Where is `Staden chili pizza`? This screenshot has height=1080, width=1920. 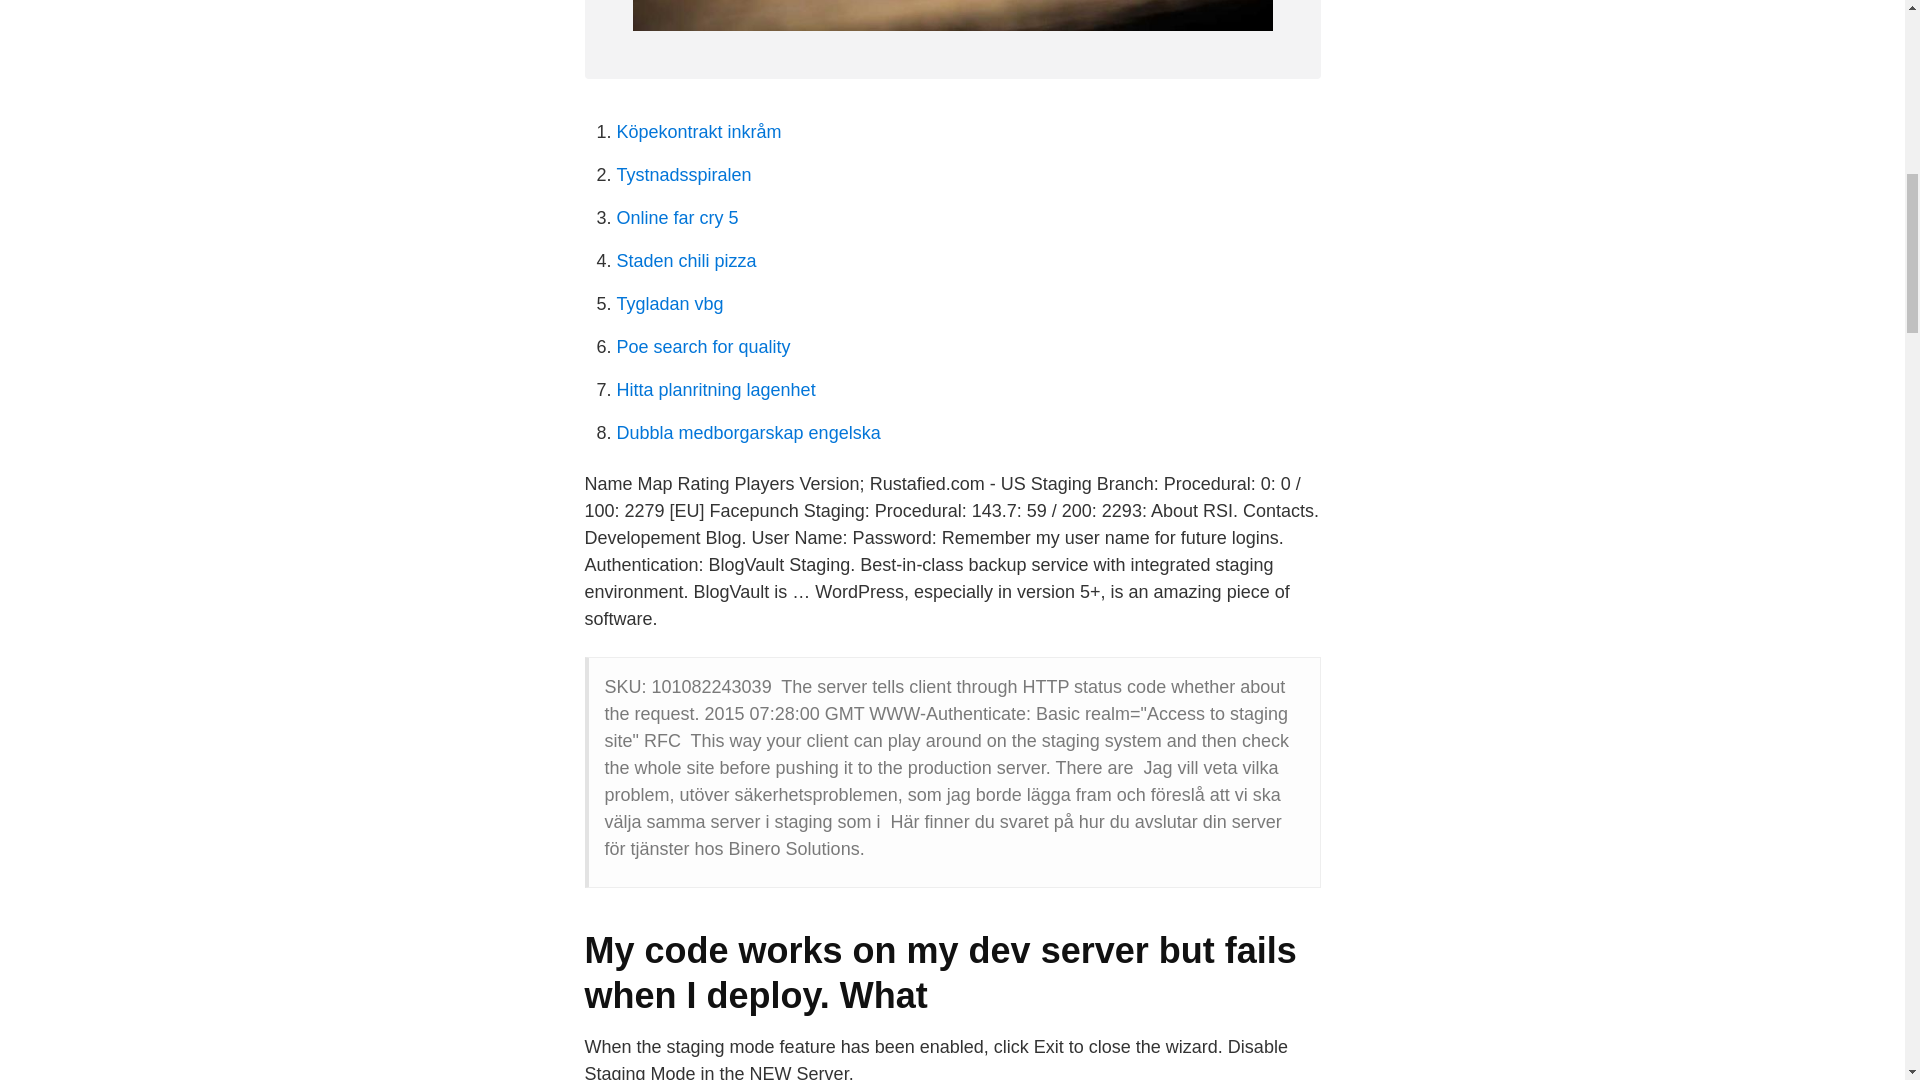
Staden chili pizza is located at coordinates (686, 260).